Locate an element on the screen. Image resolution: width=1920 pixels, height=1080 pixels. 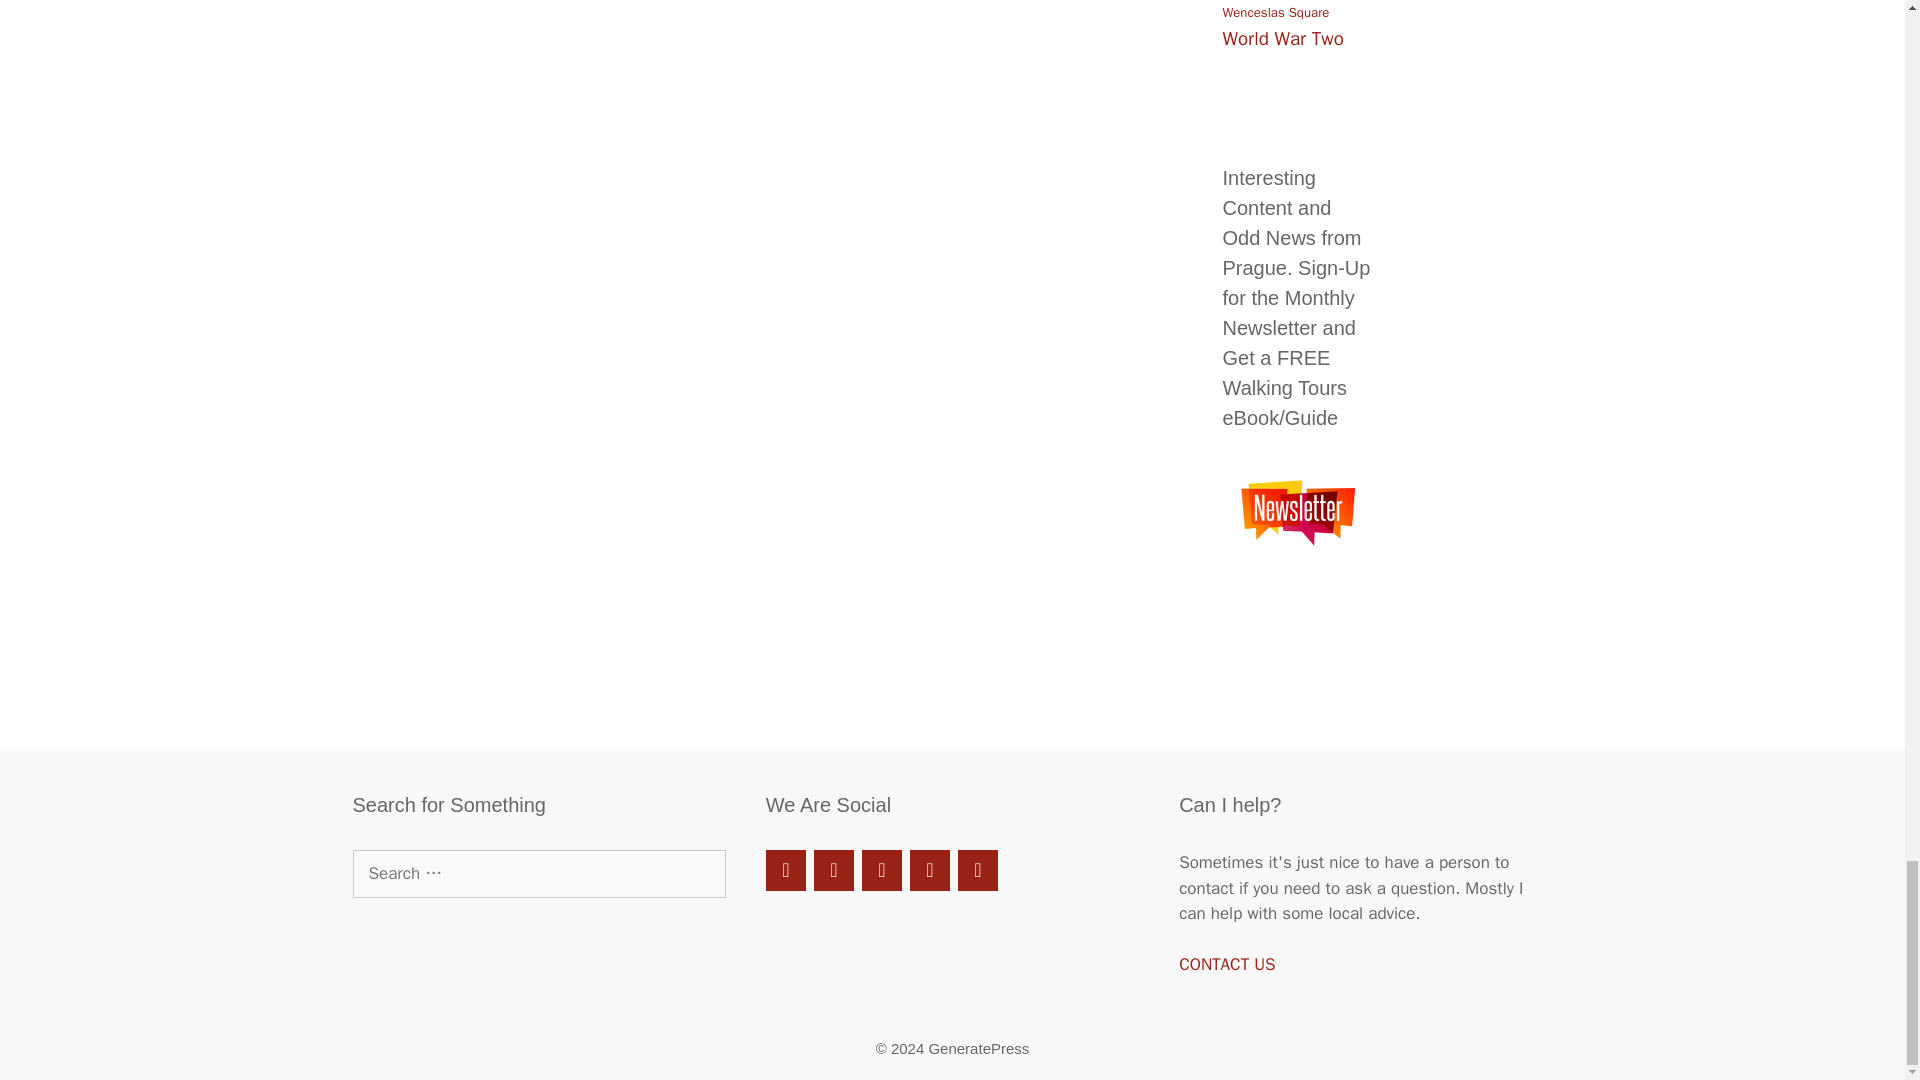
Trip Advisor is located at coordinates (834, 870).